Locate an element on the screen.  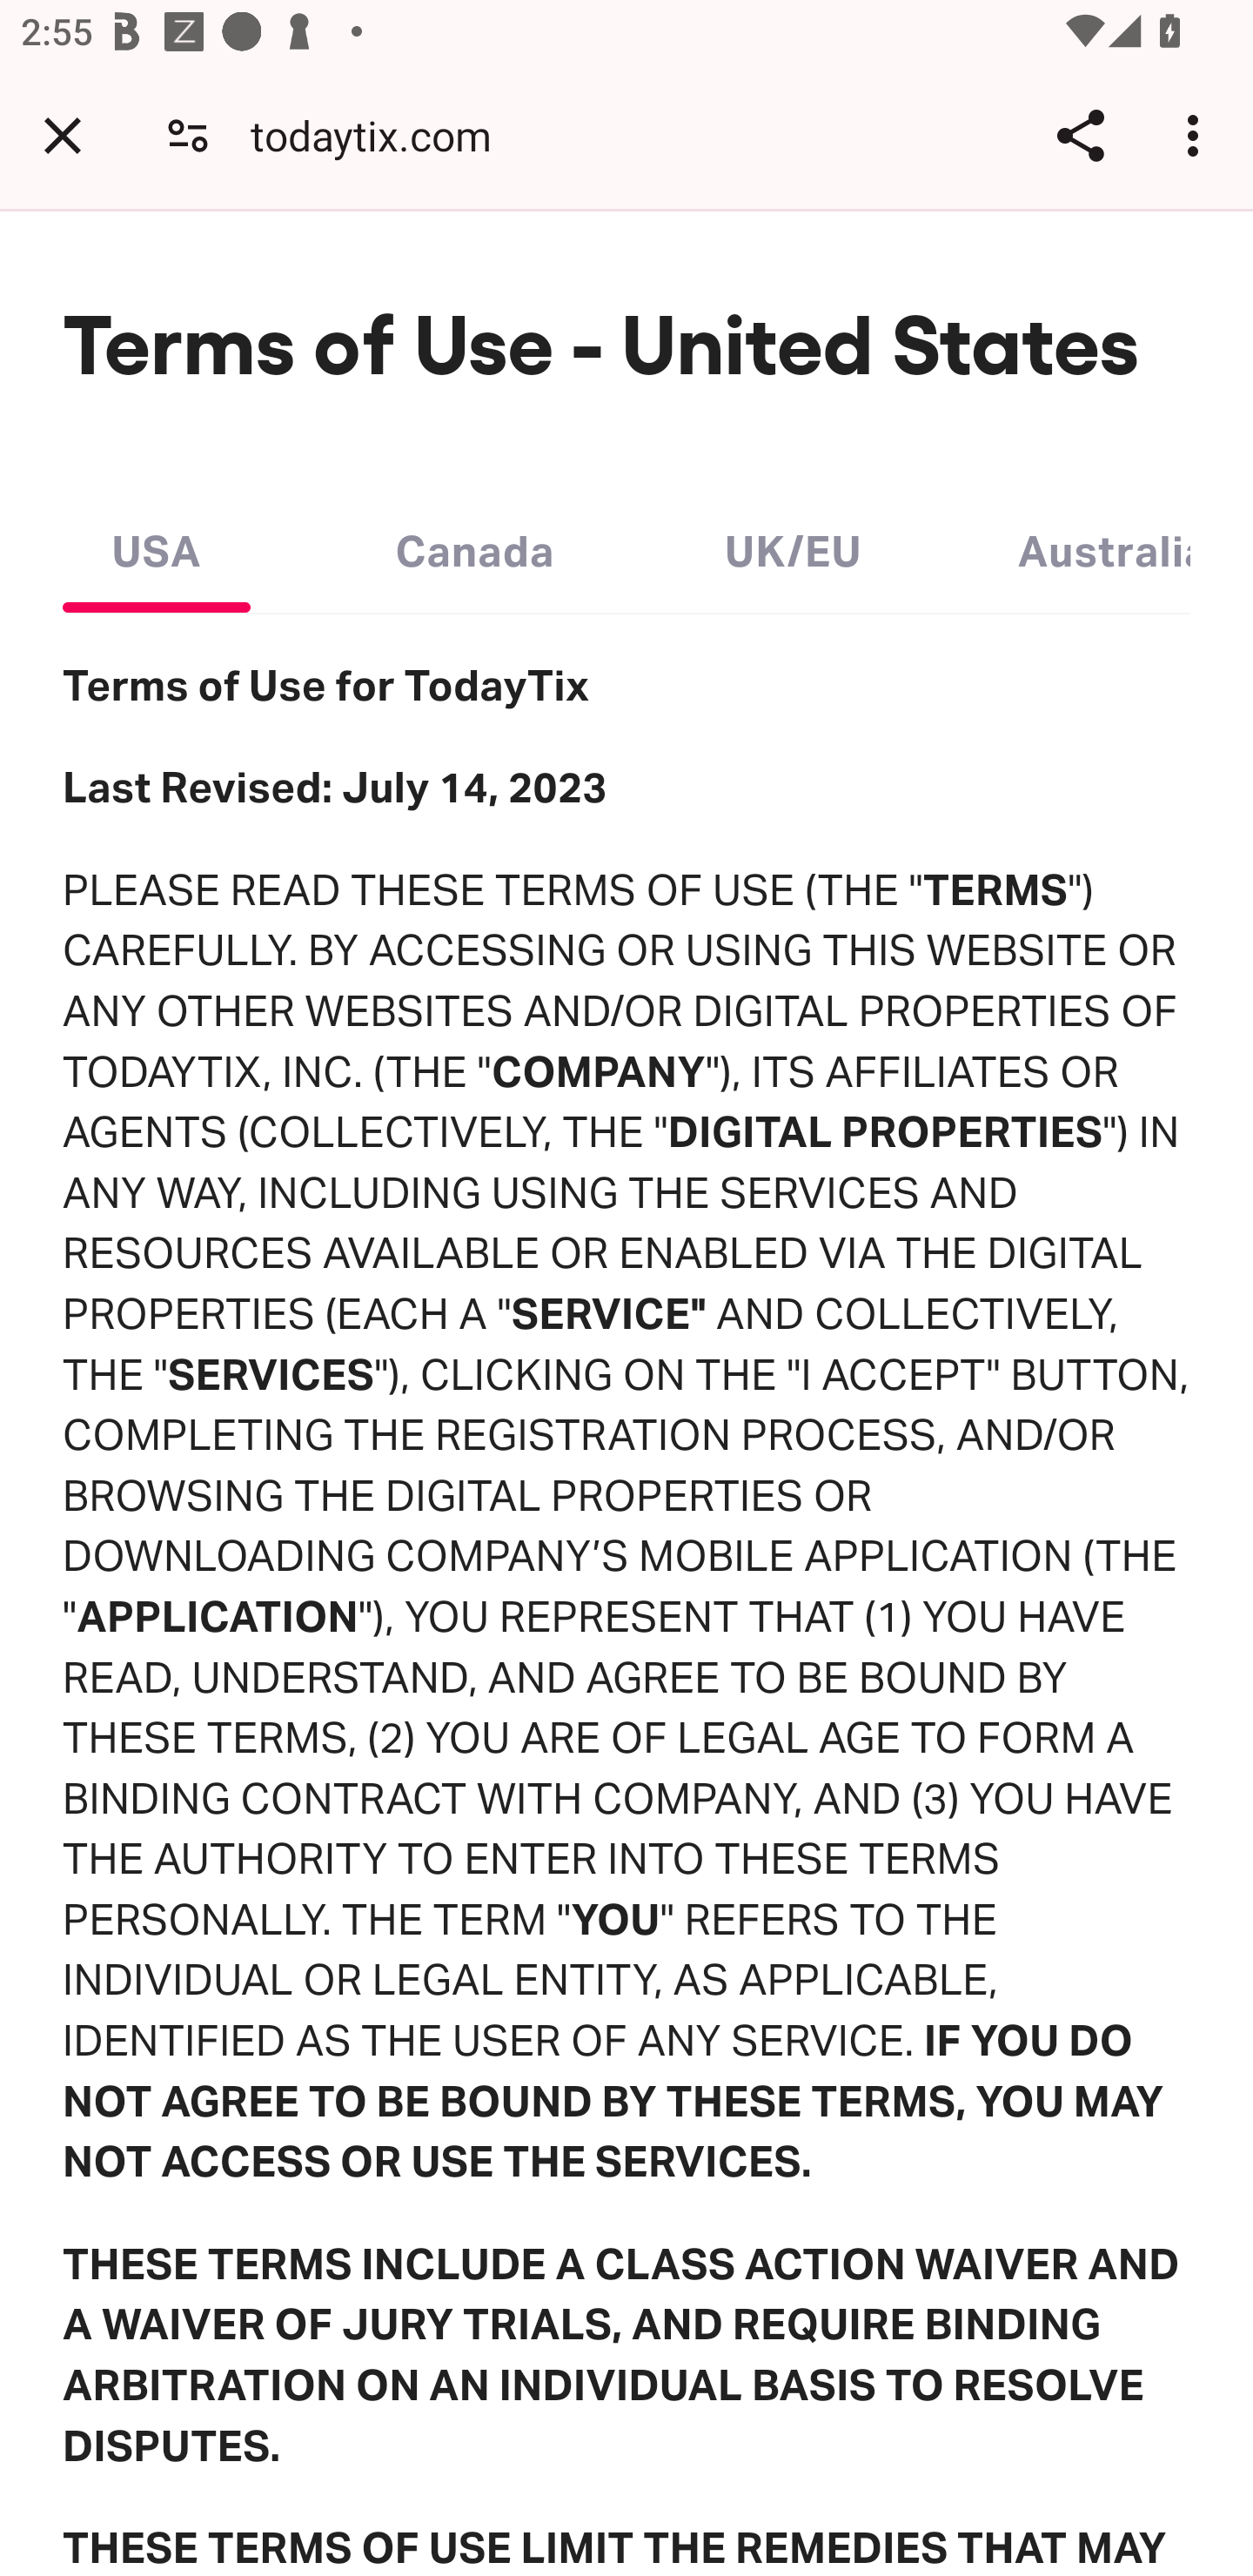
Share is located at coordinates (1080, 135).